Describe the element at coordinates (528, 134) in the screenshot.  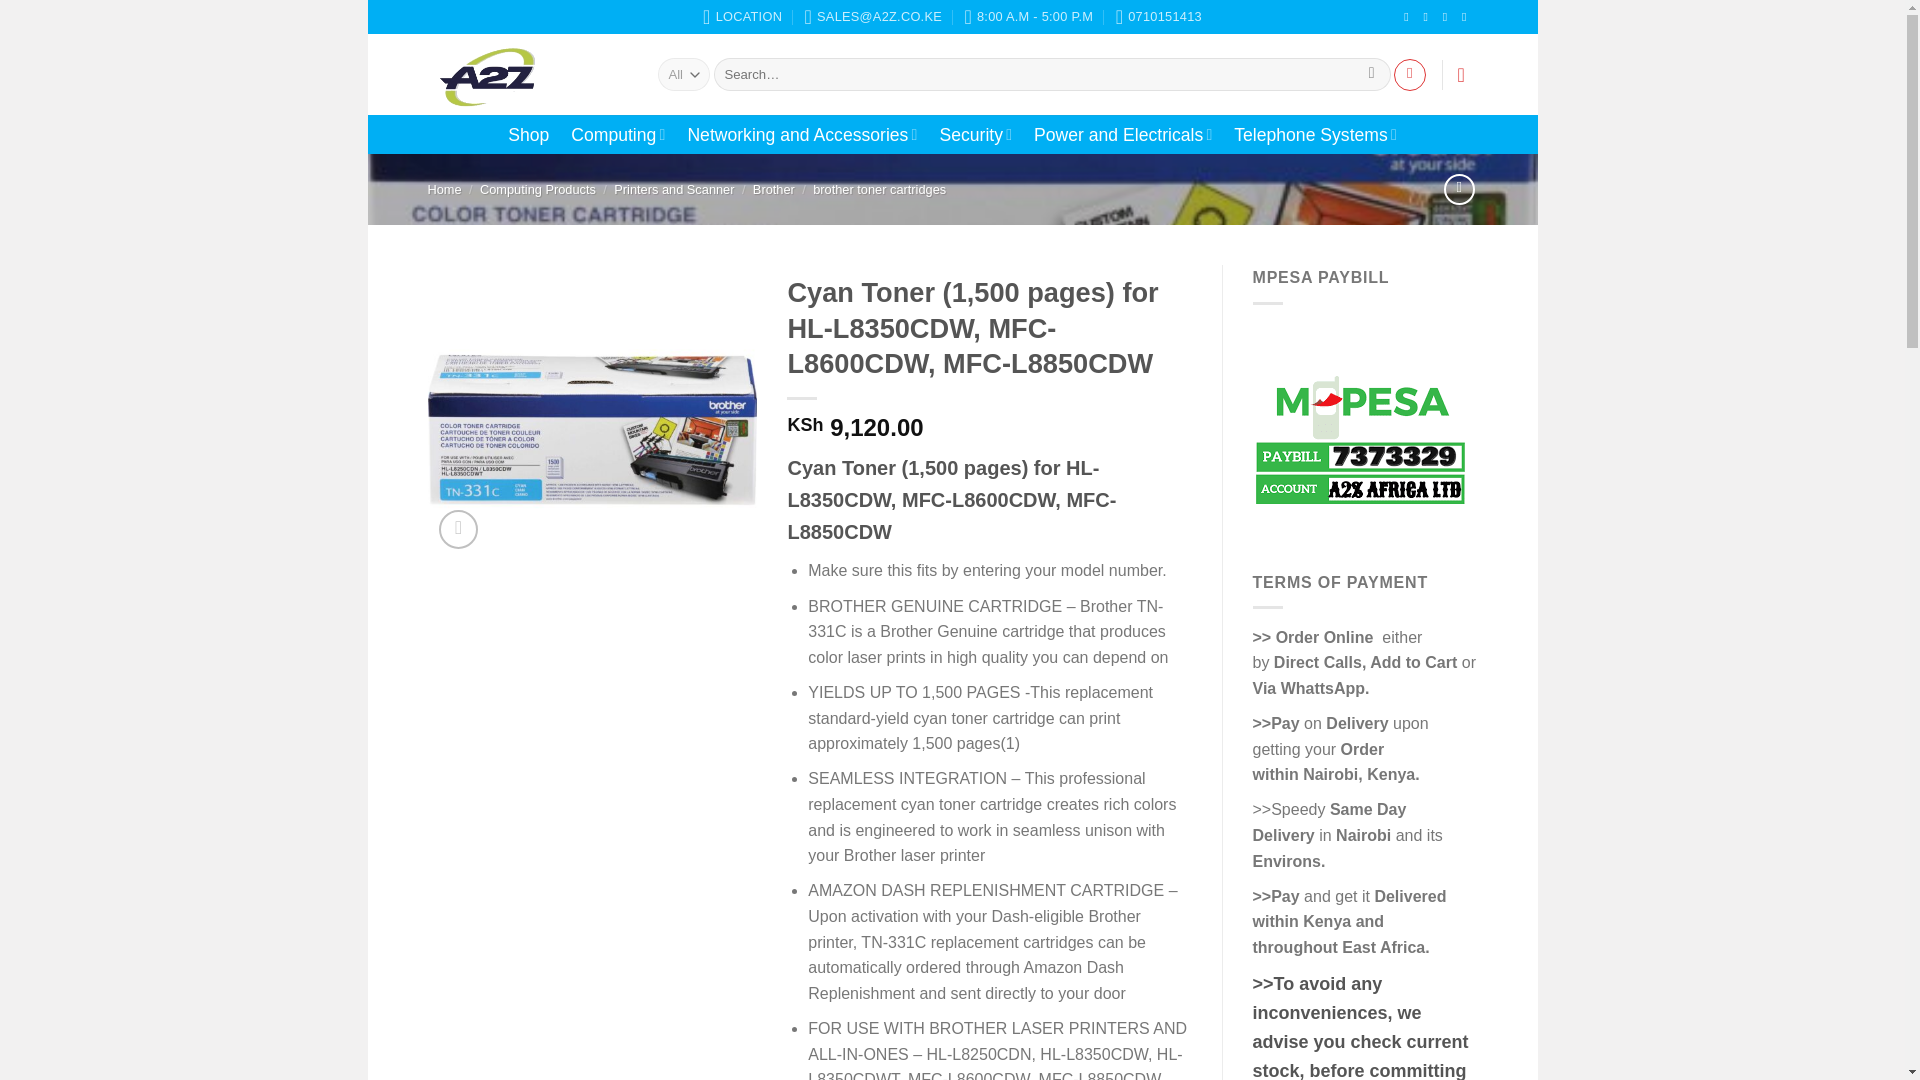
I see `Shop` at that location.